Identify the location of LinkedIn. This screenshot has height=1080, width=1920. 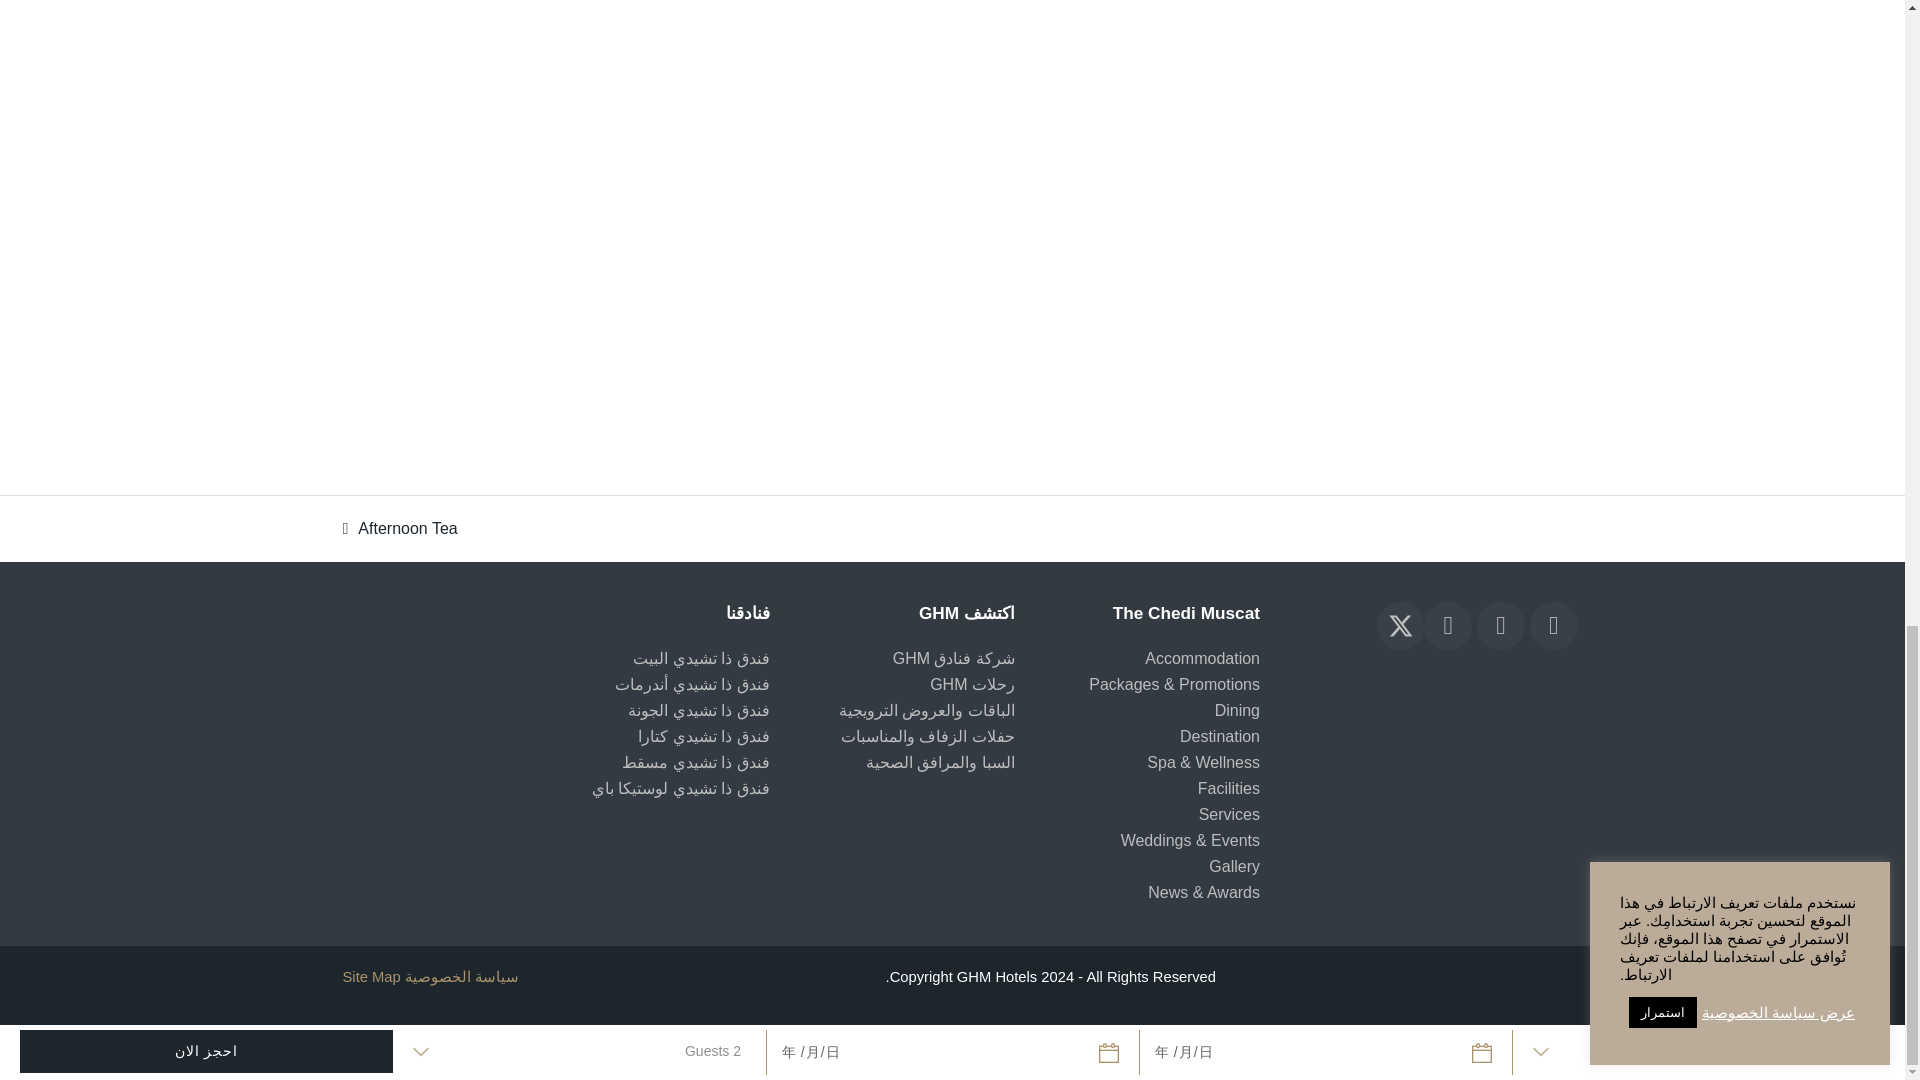
(1448, 626).